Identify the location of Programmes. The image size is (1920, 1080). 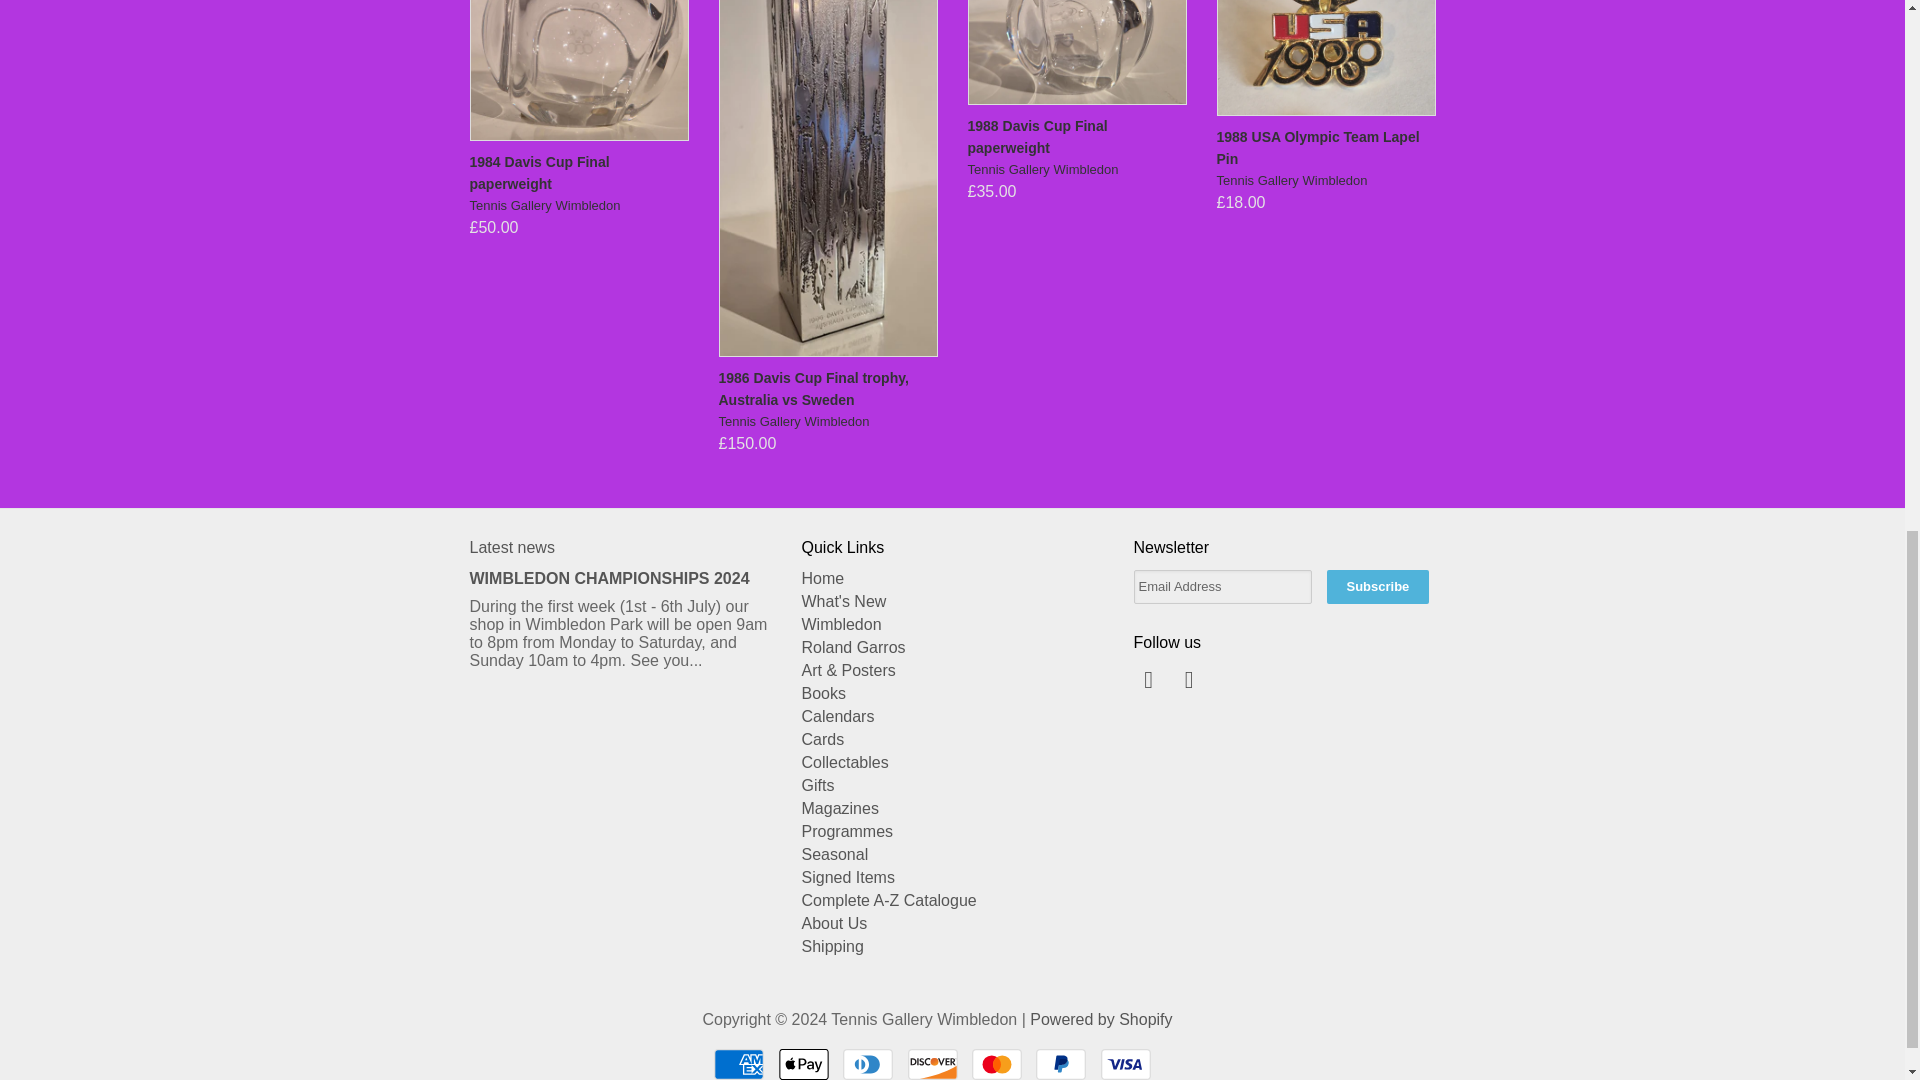
(848, 831).